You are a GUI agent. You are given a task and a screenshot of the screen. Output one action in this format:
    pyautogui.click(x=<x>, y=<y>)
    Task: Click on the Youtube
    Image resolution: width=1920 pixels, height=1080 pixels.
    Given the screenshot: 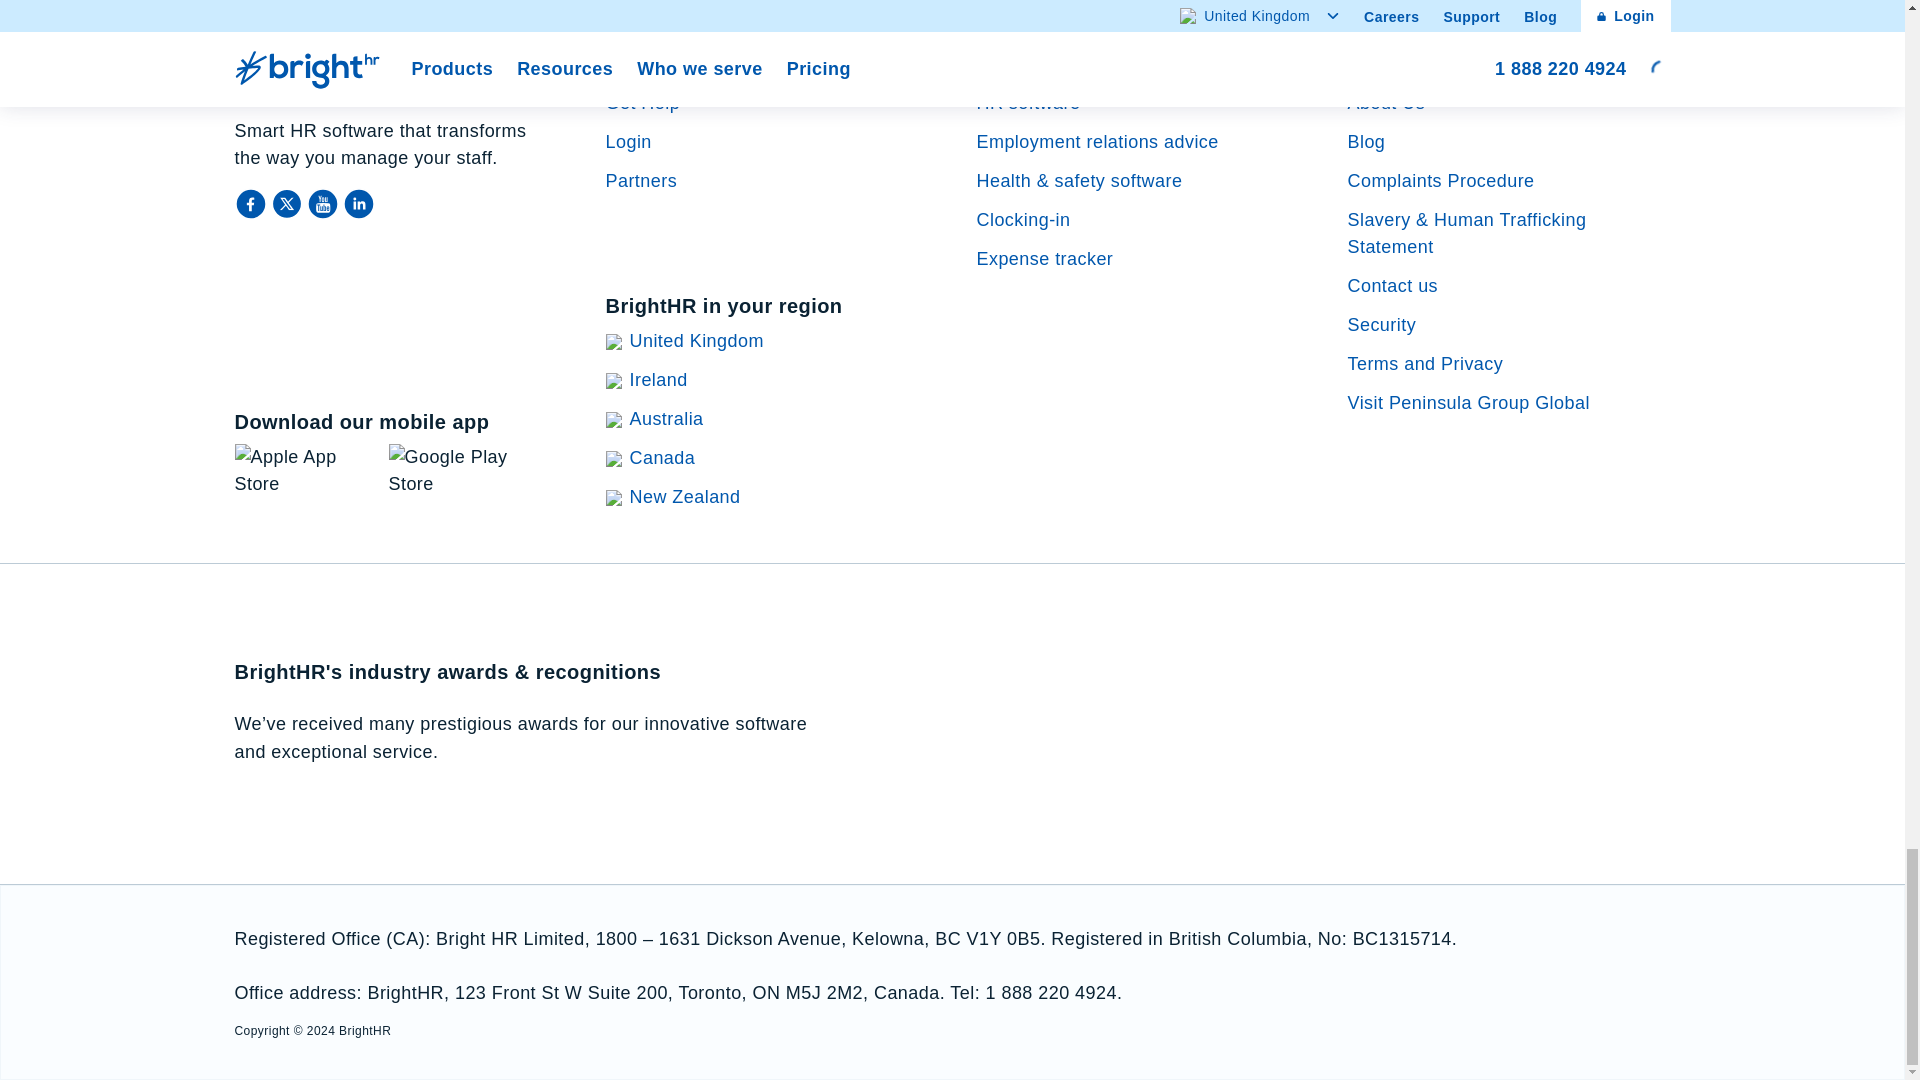 What is the action you would take?
    pyautogui.click(x=323, y=204)
    